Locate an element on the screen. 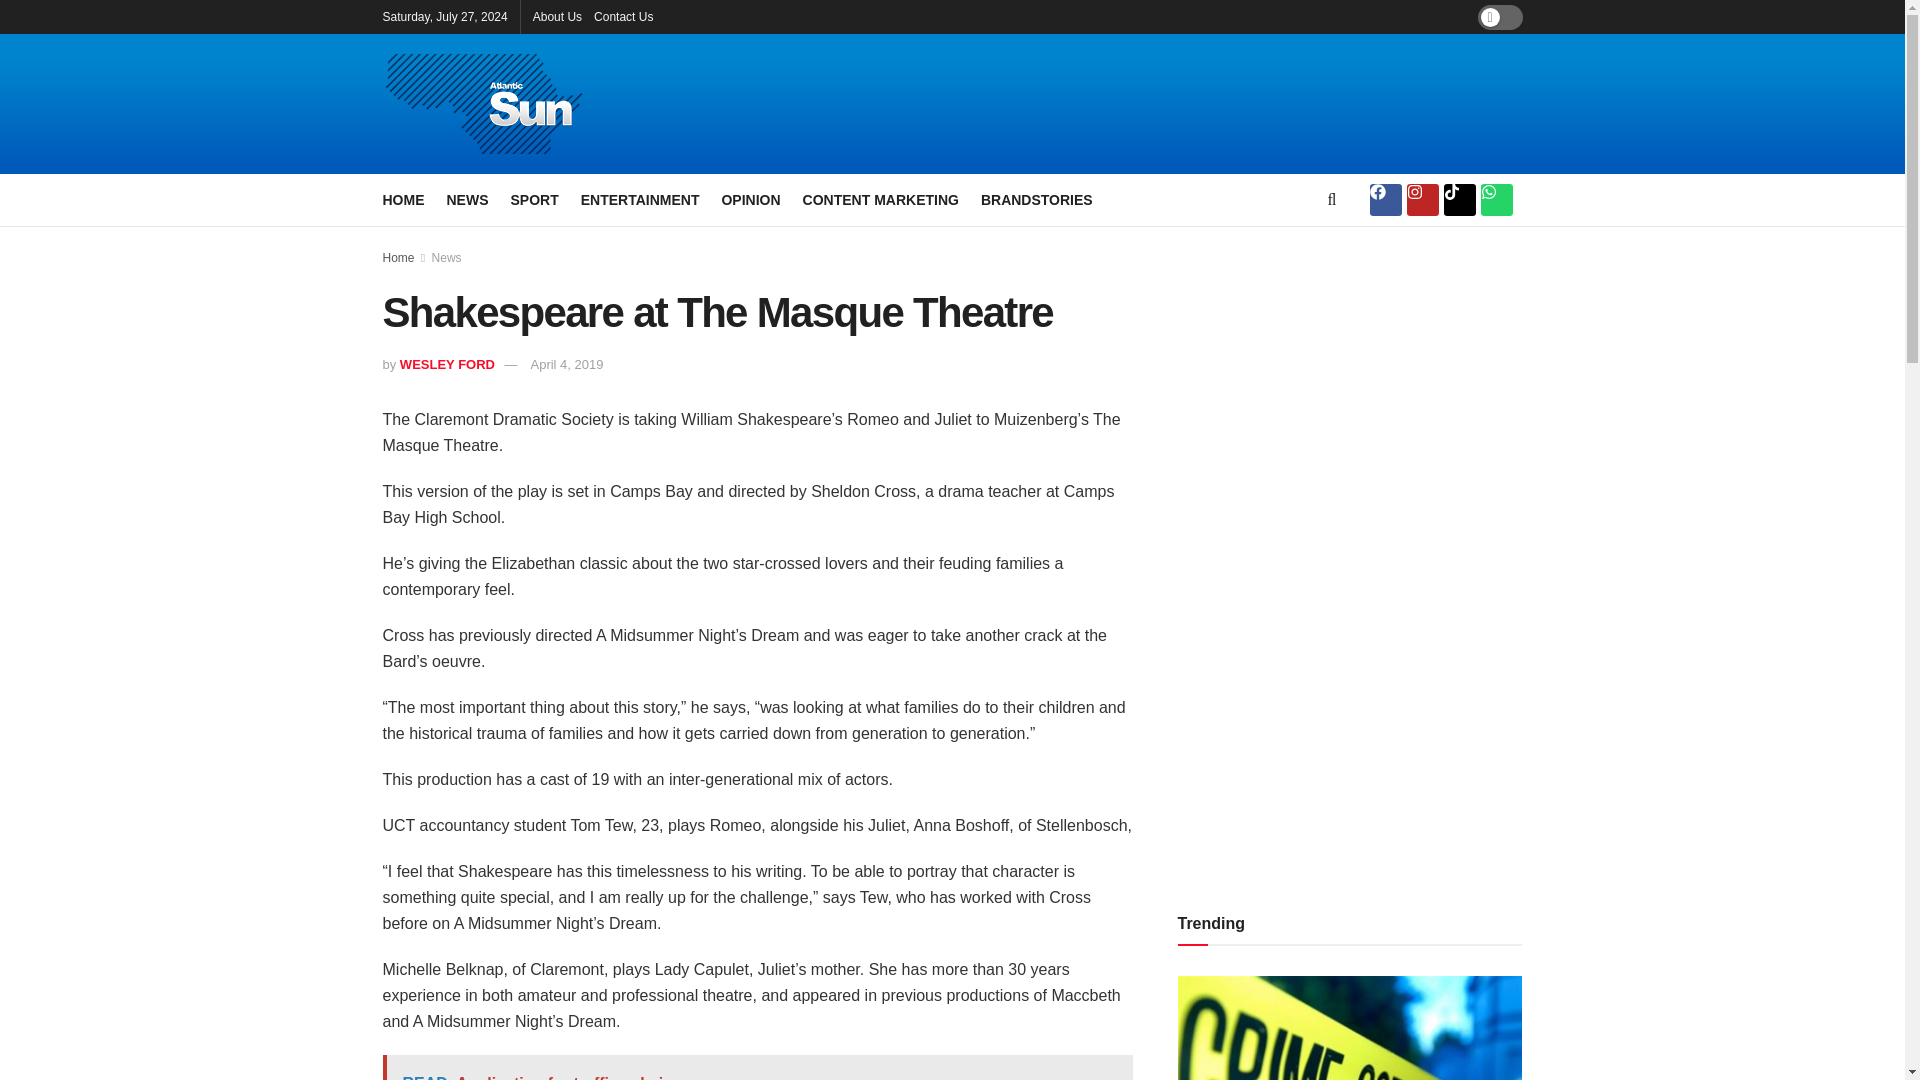  3rd party ad content is located at coordinates (1172, 104).